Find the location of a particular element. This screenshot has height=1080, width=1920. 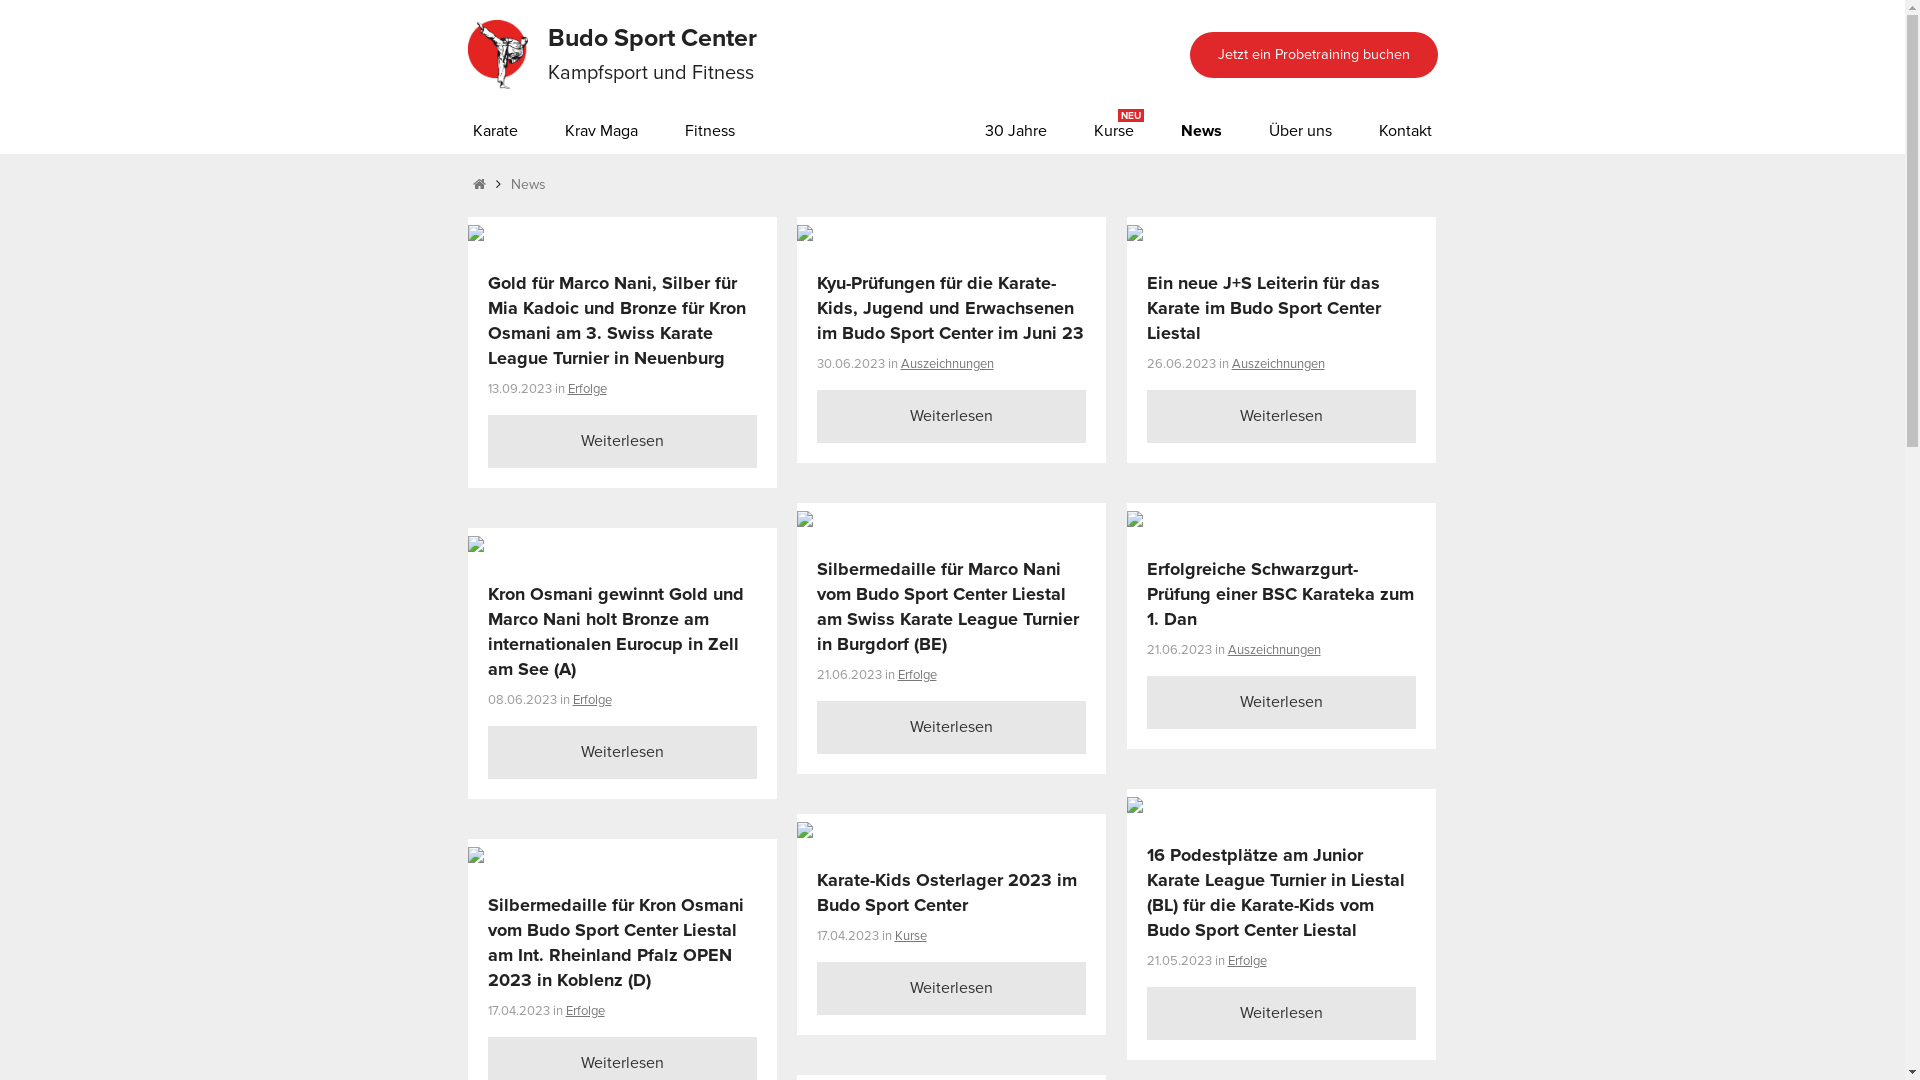

Erfolge is located at coordinates (1248, 961).